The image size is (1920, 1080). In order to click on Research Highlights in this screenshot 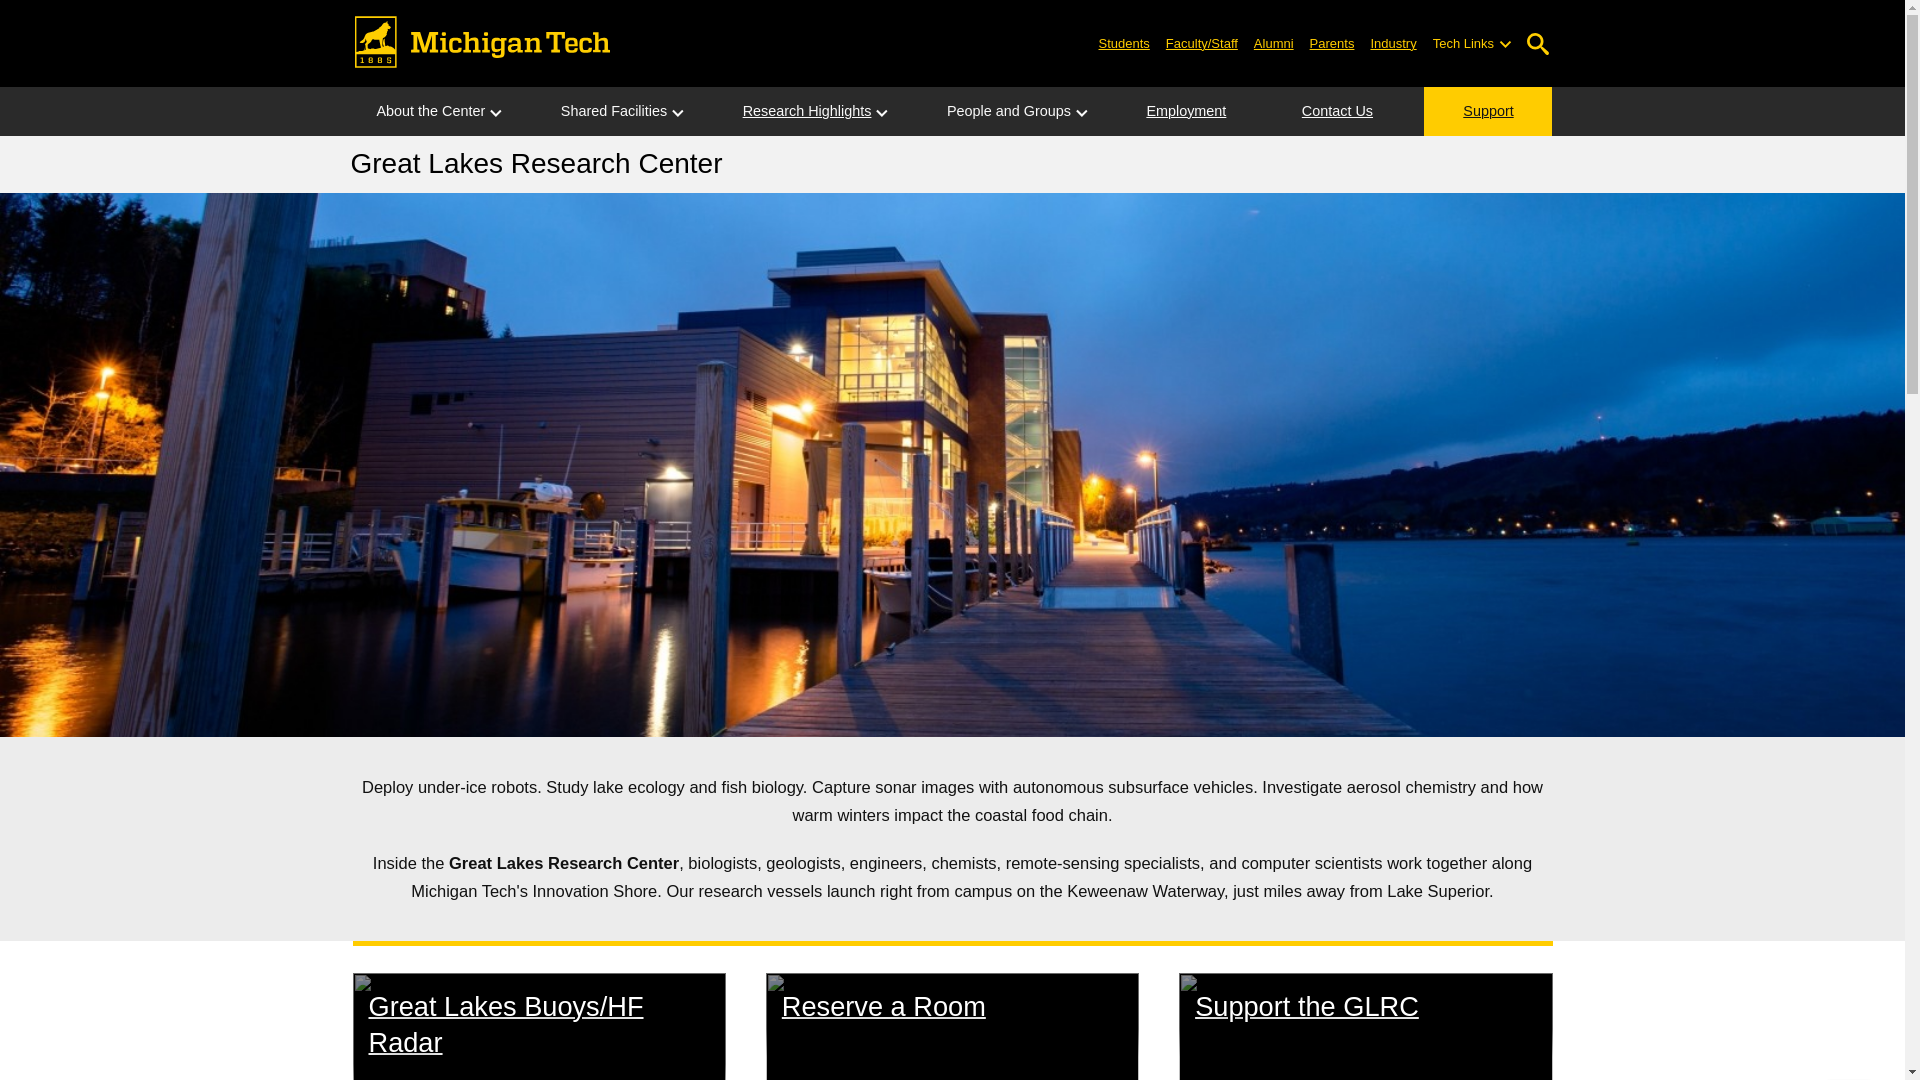, I will do `click(807, 112)`.